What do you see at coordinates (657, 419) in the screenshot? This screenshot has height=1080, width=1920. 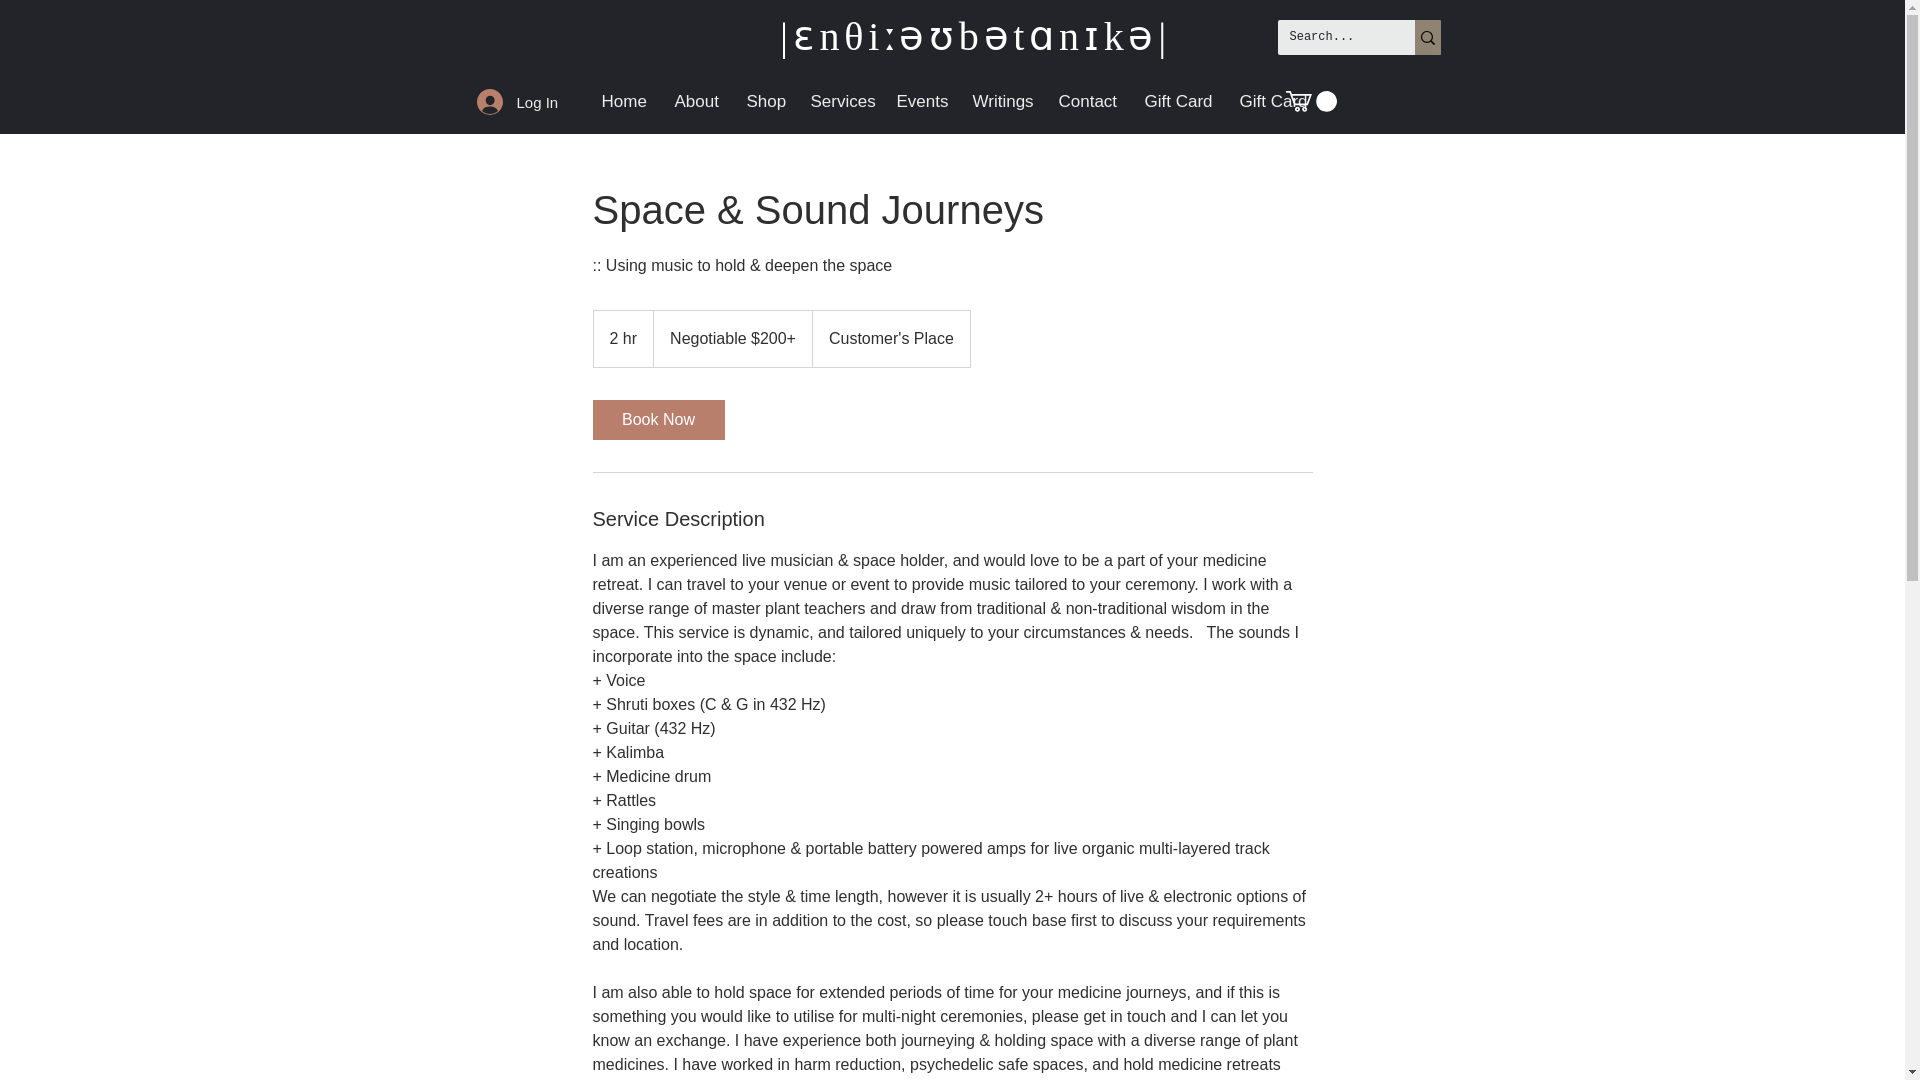 I see `Book Now` at bounding box center [657, 419].